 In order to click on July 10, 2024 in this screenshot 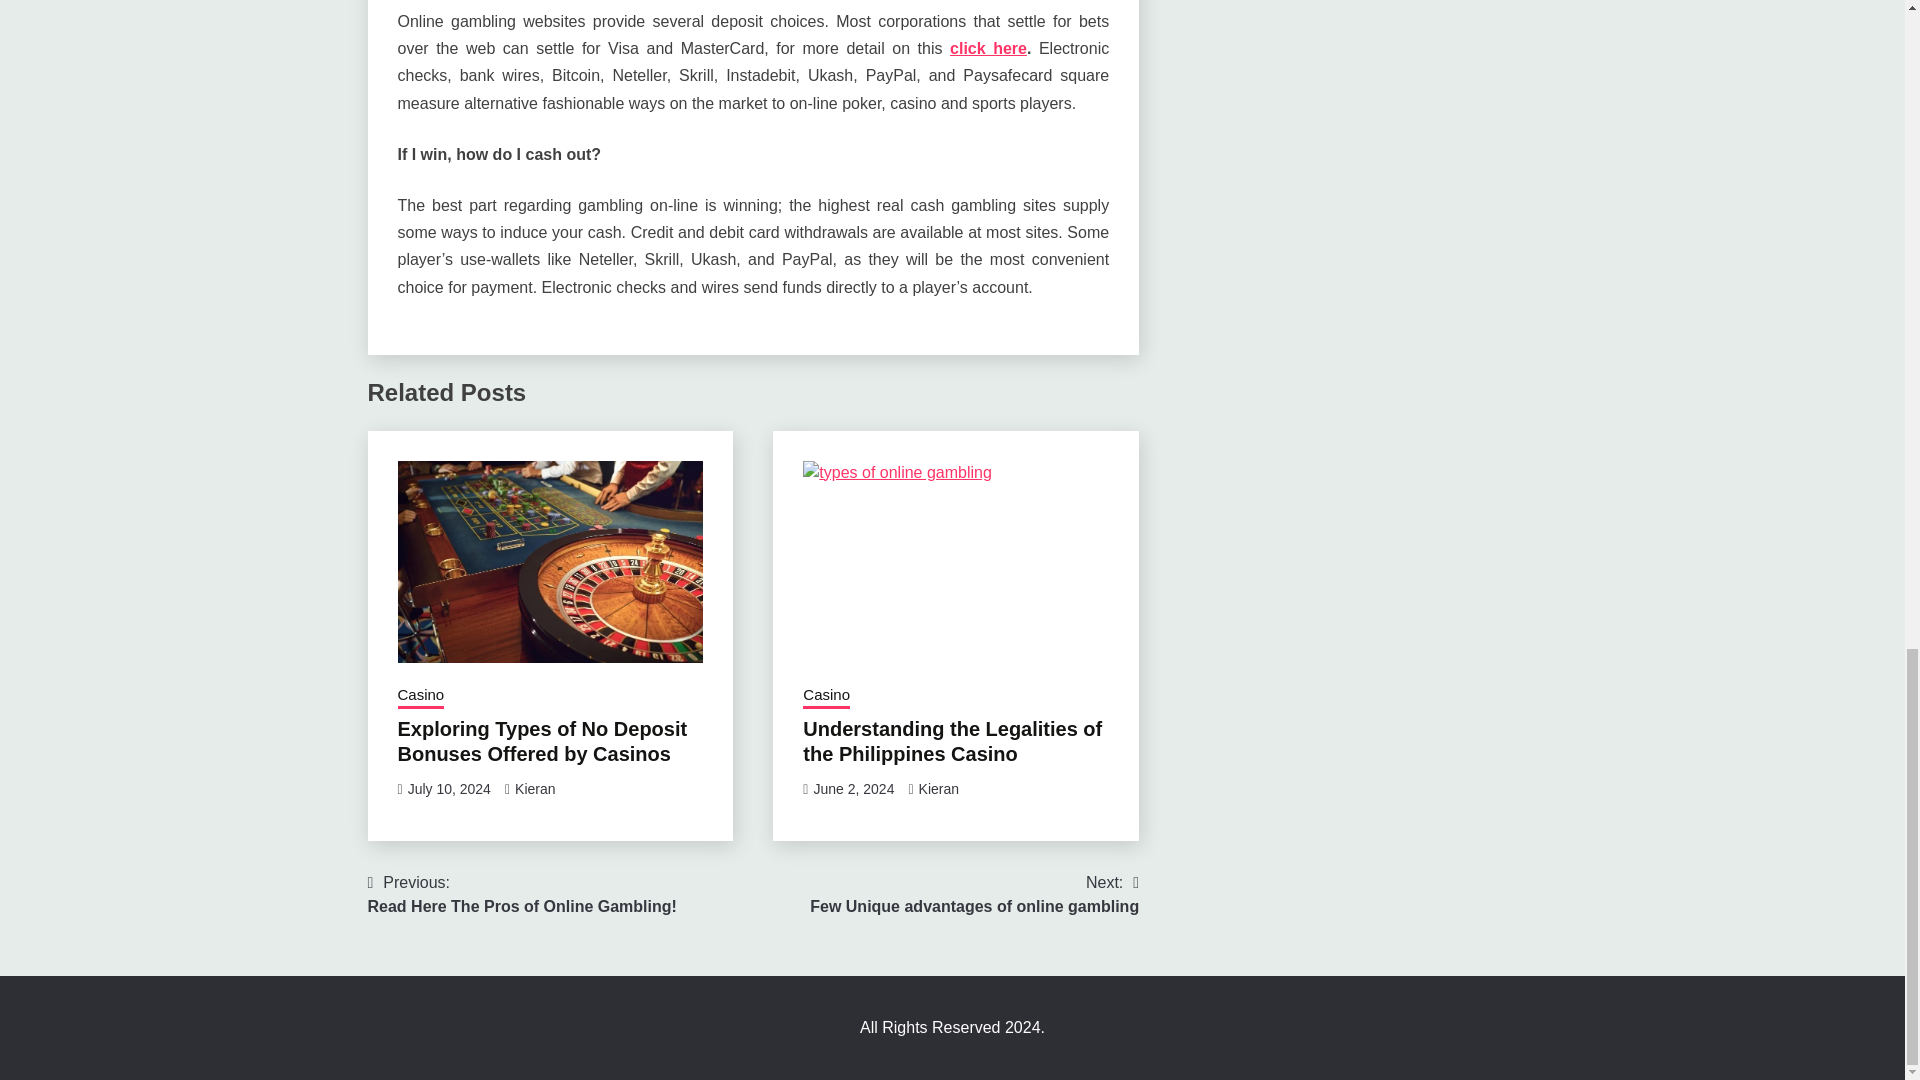, I will do `click(853, 788)`.